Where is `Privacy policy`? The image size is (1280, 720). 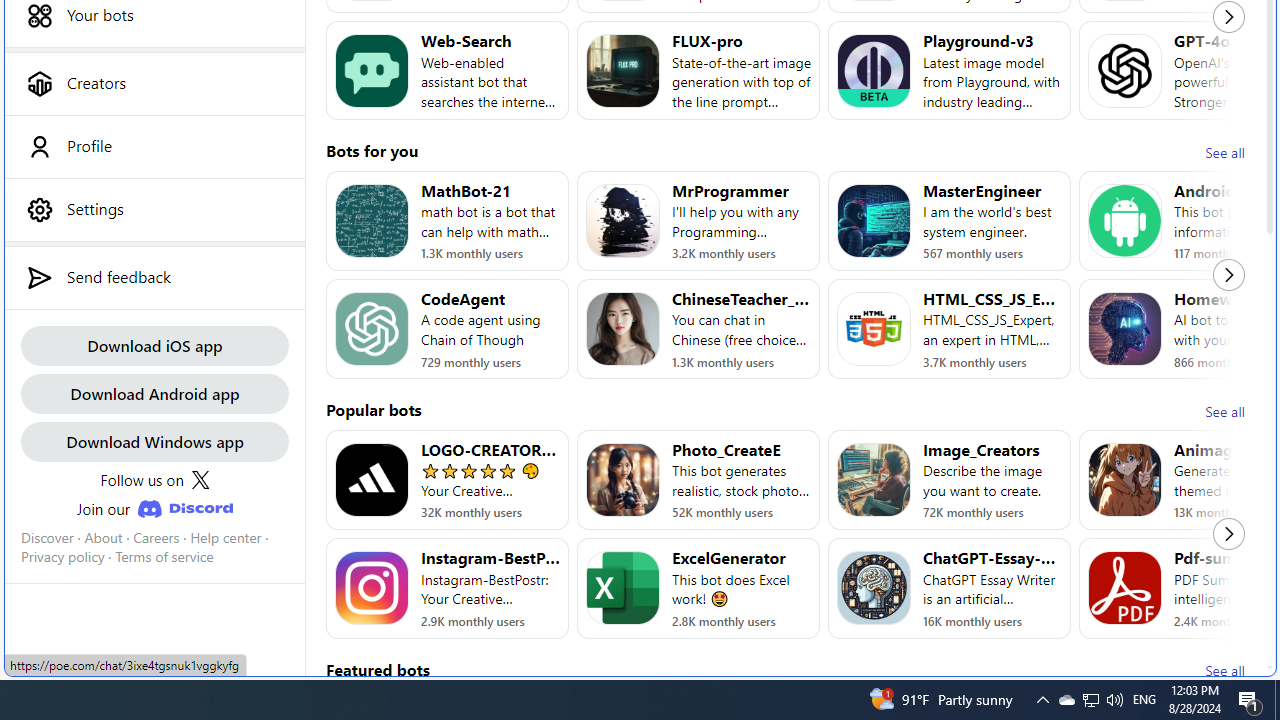 Privacy policy is located at coordinates (62, 557).